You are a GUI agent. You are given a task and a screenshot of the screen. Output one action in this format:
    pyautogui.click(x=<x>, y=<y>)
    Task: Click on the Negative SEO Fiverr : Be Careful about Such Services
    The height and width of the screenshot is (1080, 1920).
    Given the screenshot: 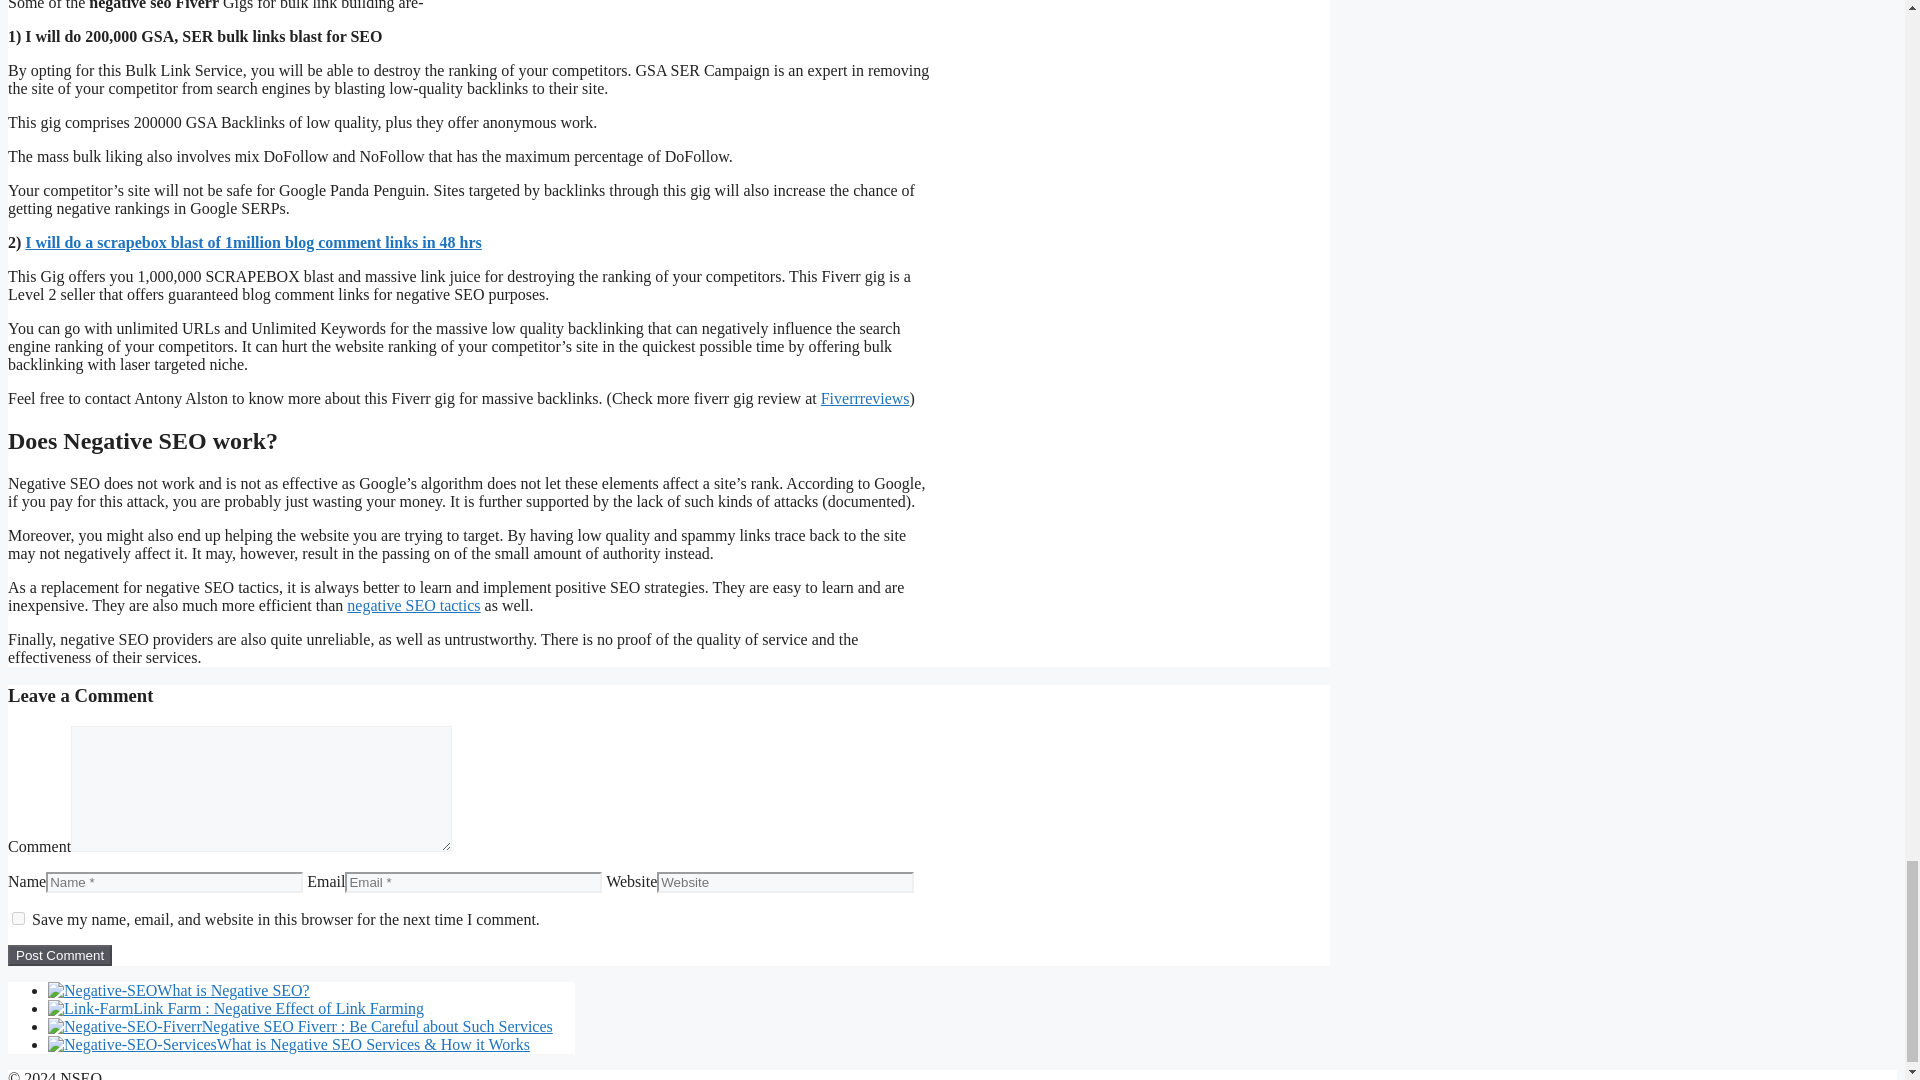 What is the action you would take?
    pyautogui.click(x=300, y=1026)
    